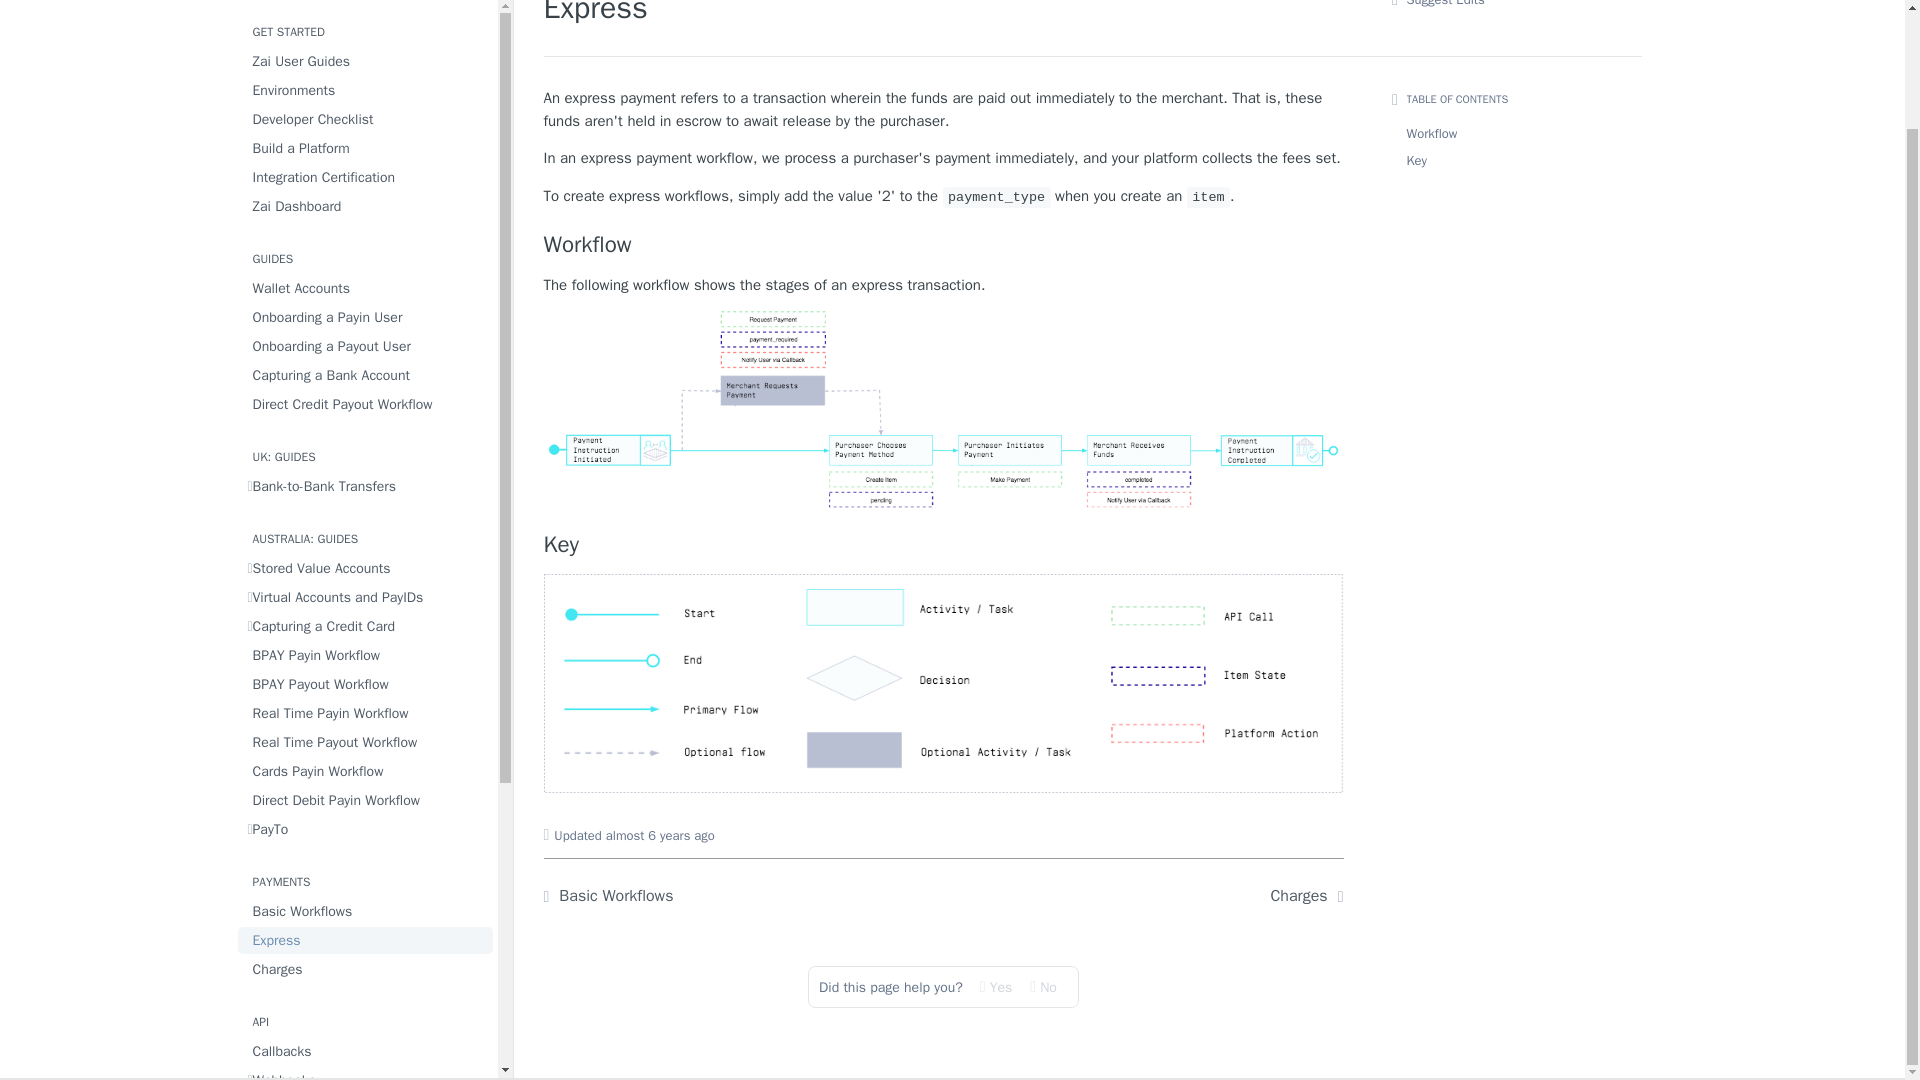 This screenshot has height=1080, width=1920. I want to click on Zai Dashboard, so click(366, 168).